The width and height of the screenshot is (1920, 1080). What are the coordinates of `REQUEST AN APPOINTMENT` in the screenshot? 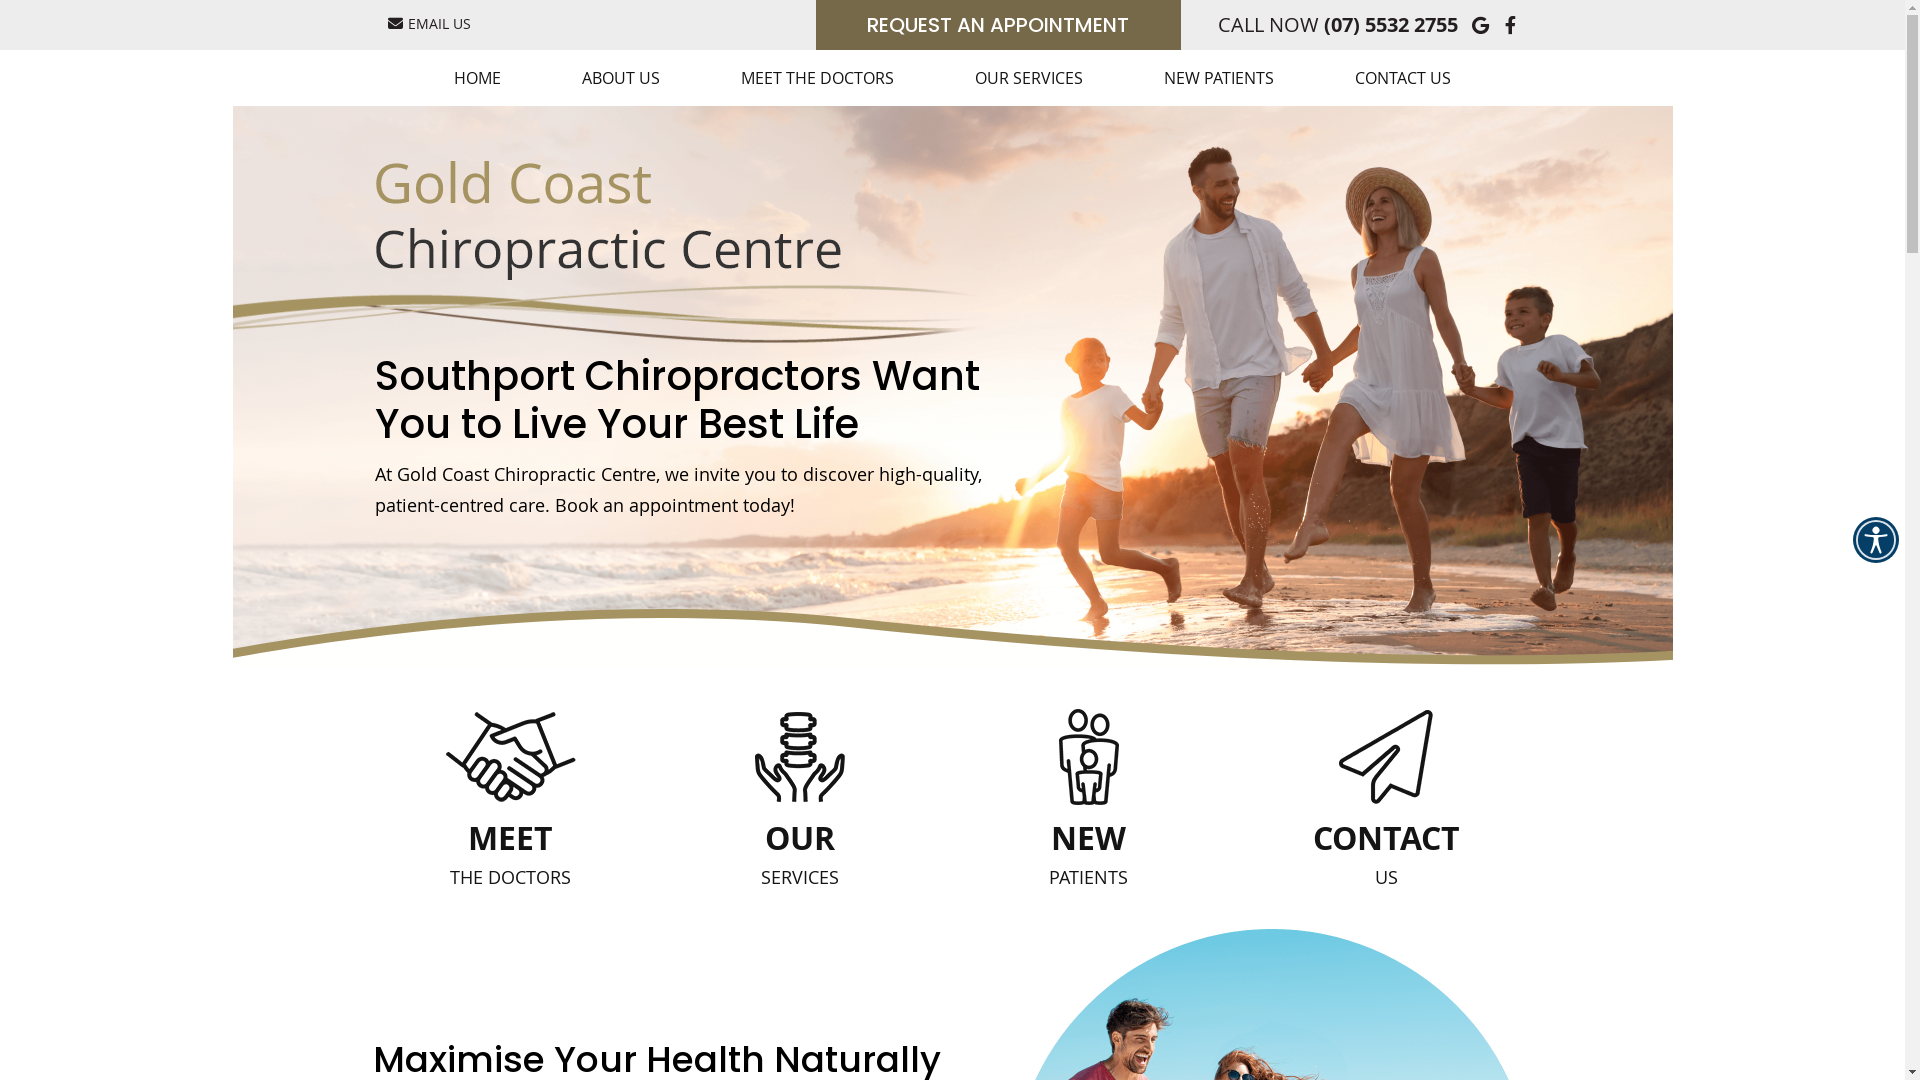 It's located at (998, 25).